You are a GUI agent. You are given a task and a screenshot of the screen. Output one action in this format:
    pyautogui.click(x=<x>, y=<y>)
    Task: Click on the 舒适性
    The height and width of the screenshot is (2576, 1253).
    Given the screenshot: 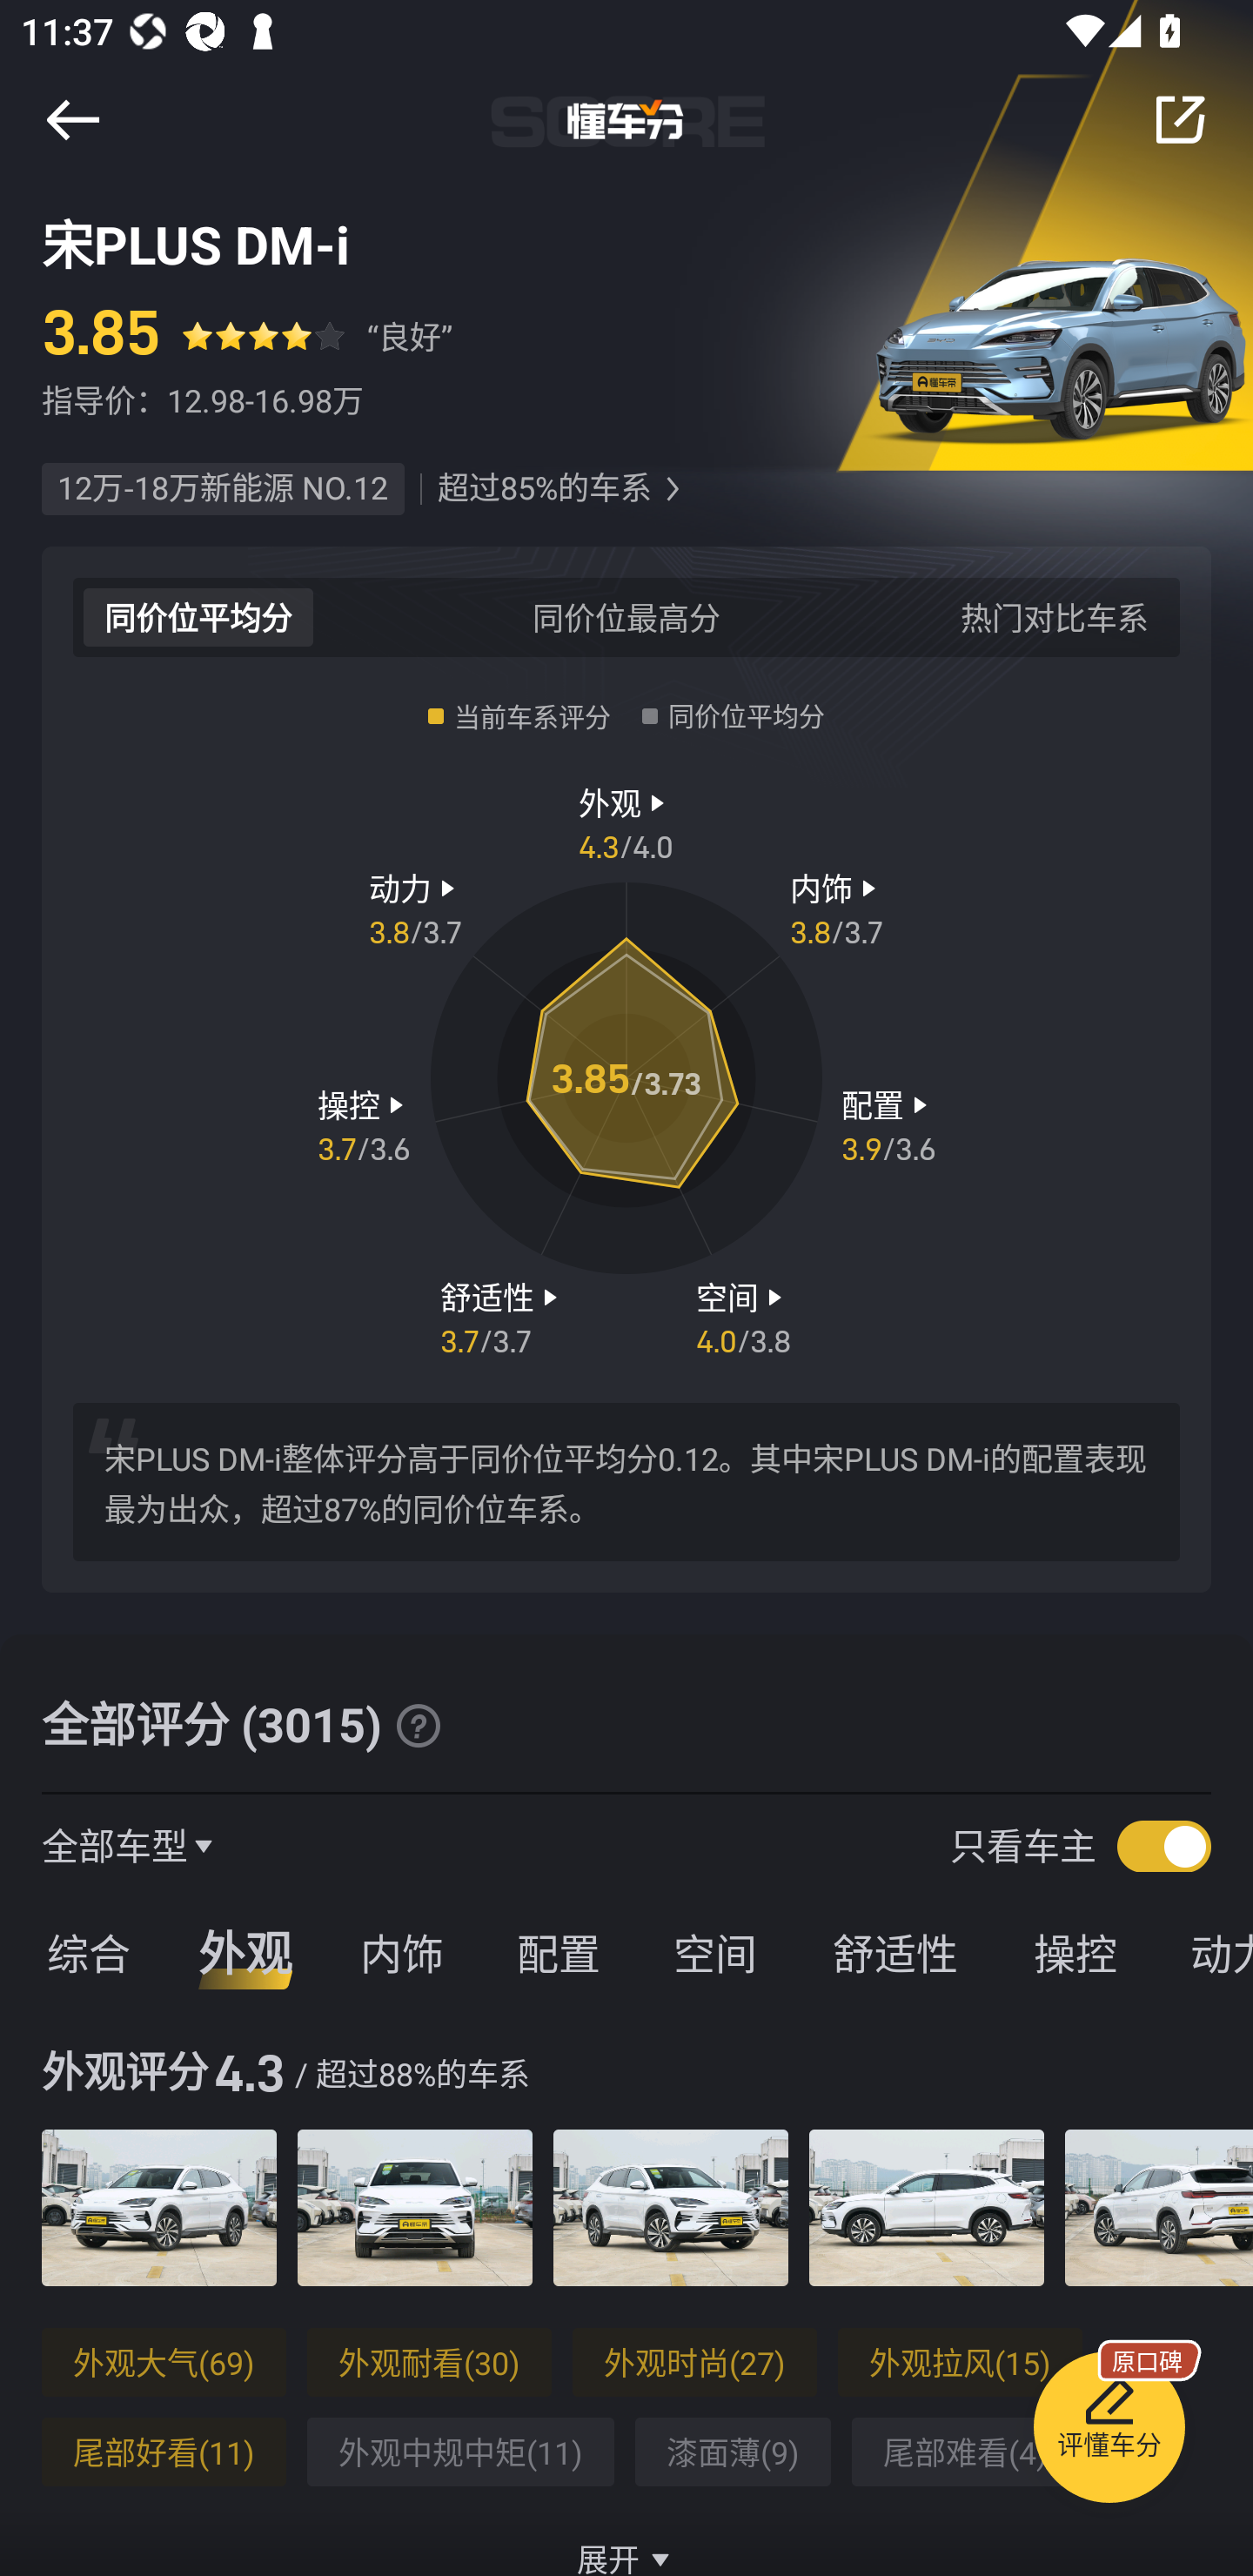 What is the action you would take?
    pyautogui.click(x=895, y=1952)
    